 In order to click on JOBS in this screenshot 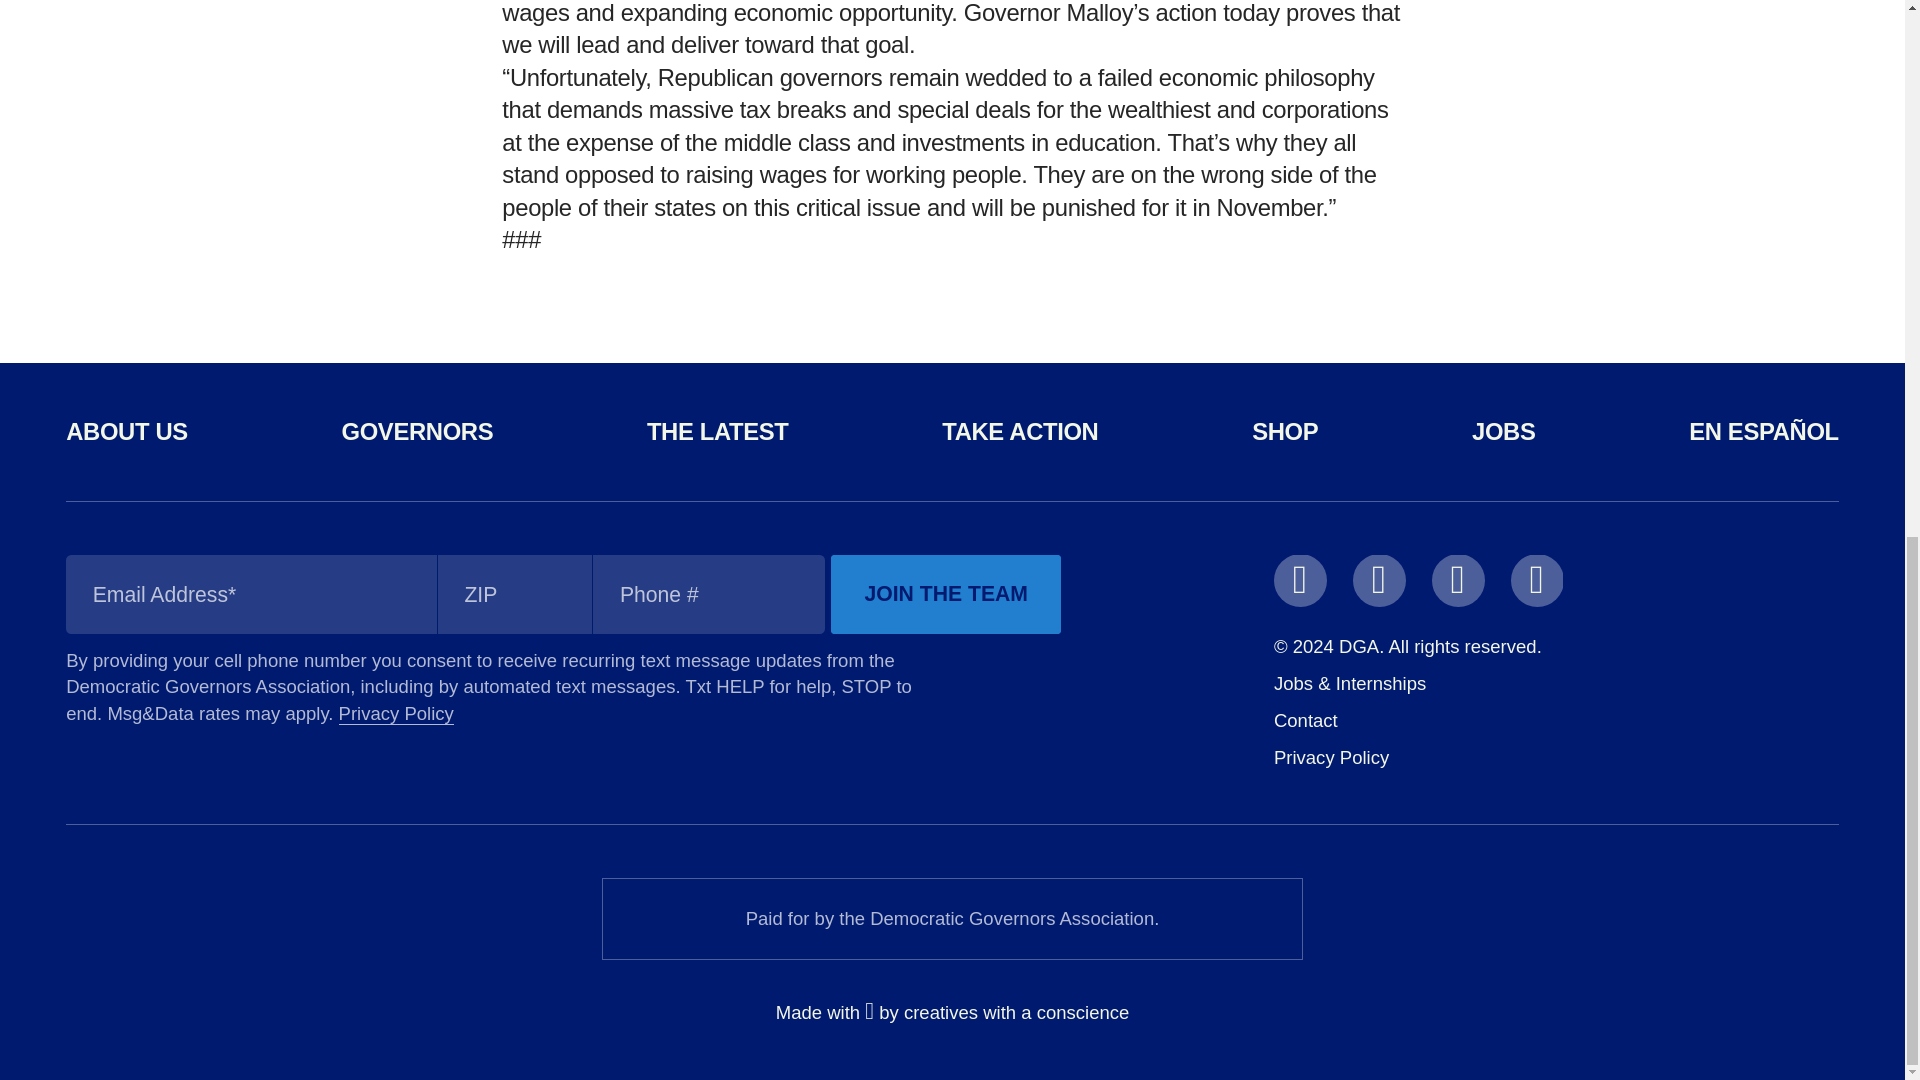, I will do `click(1503, 430)`.